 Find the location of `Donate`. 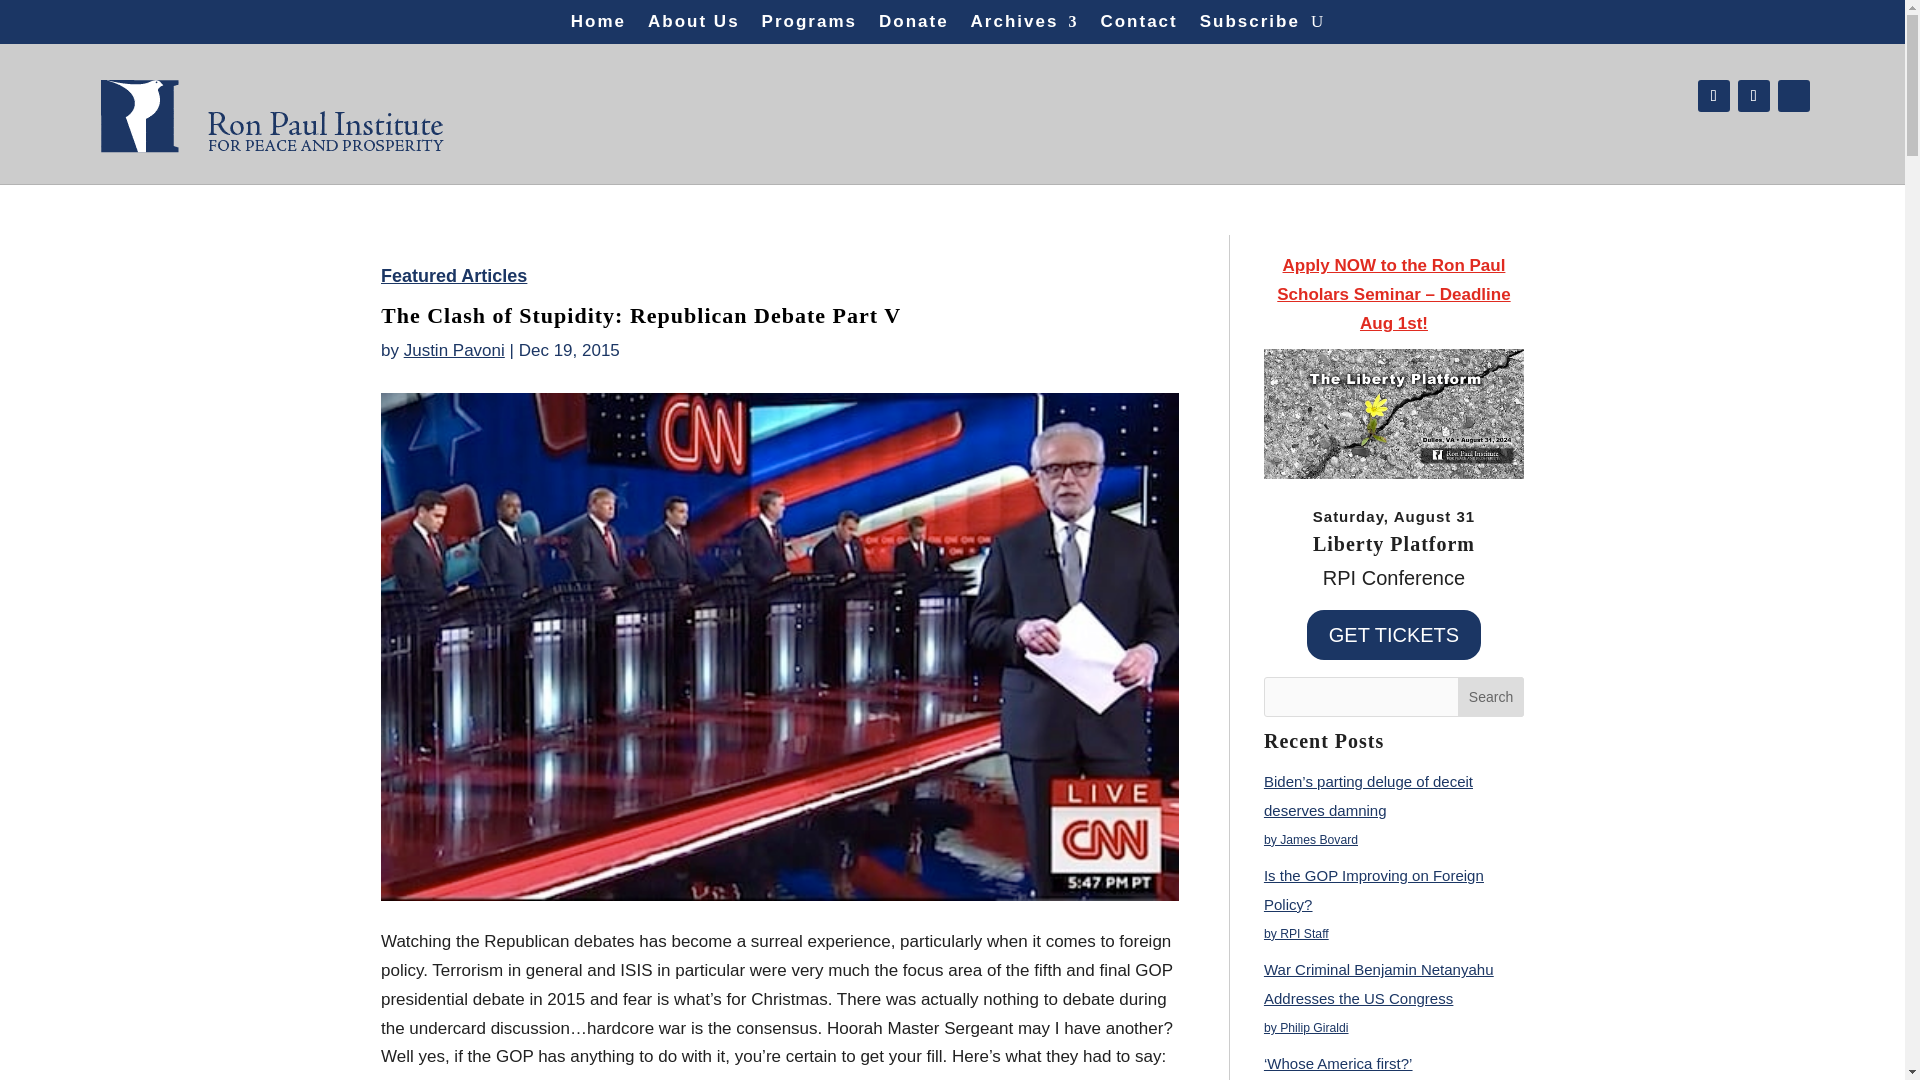

Donate is located at coordinates (914, 26).